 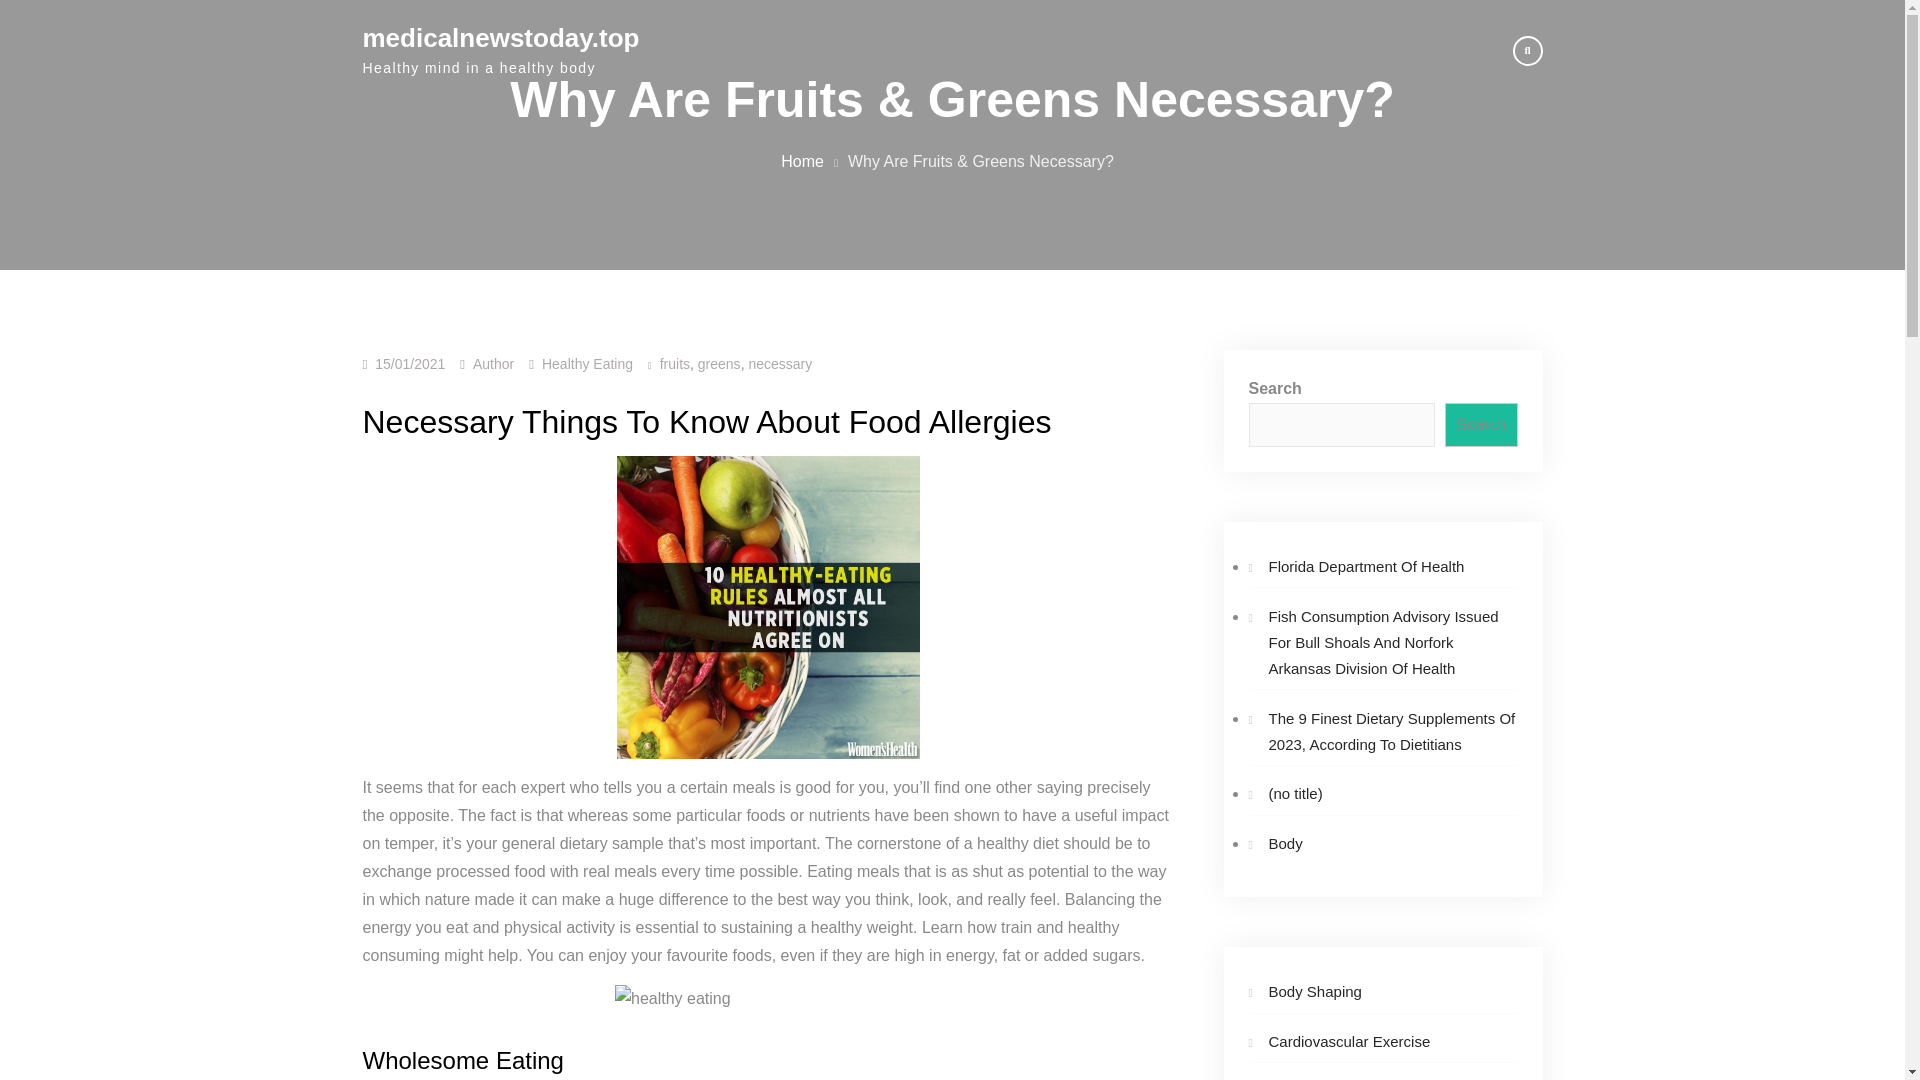 I want to click on Search, so click(x=1482, y=424).